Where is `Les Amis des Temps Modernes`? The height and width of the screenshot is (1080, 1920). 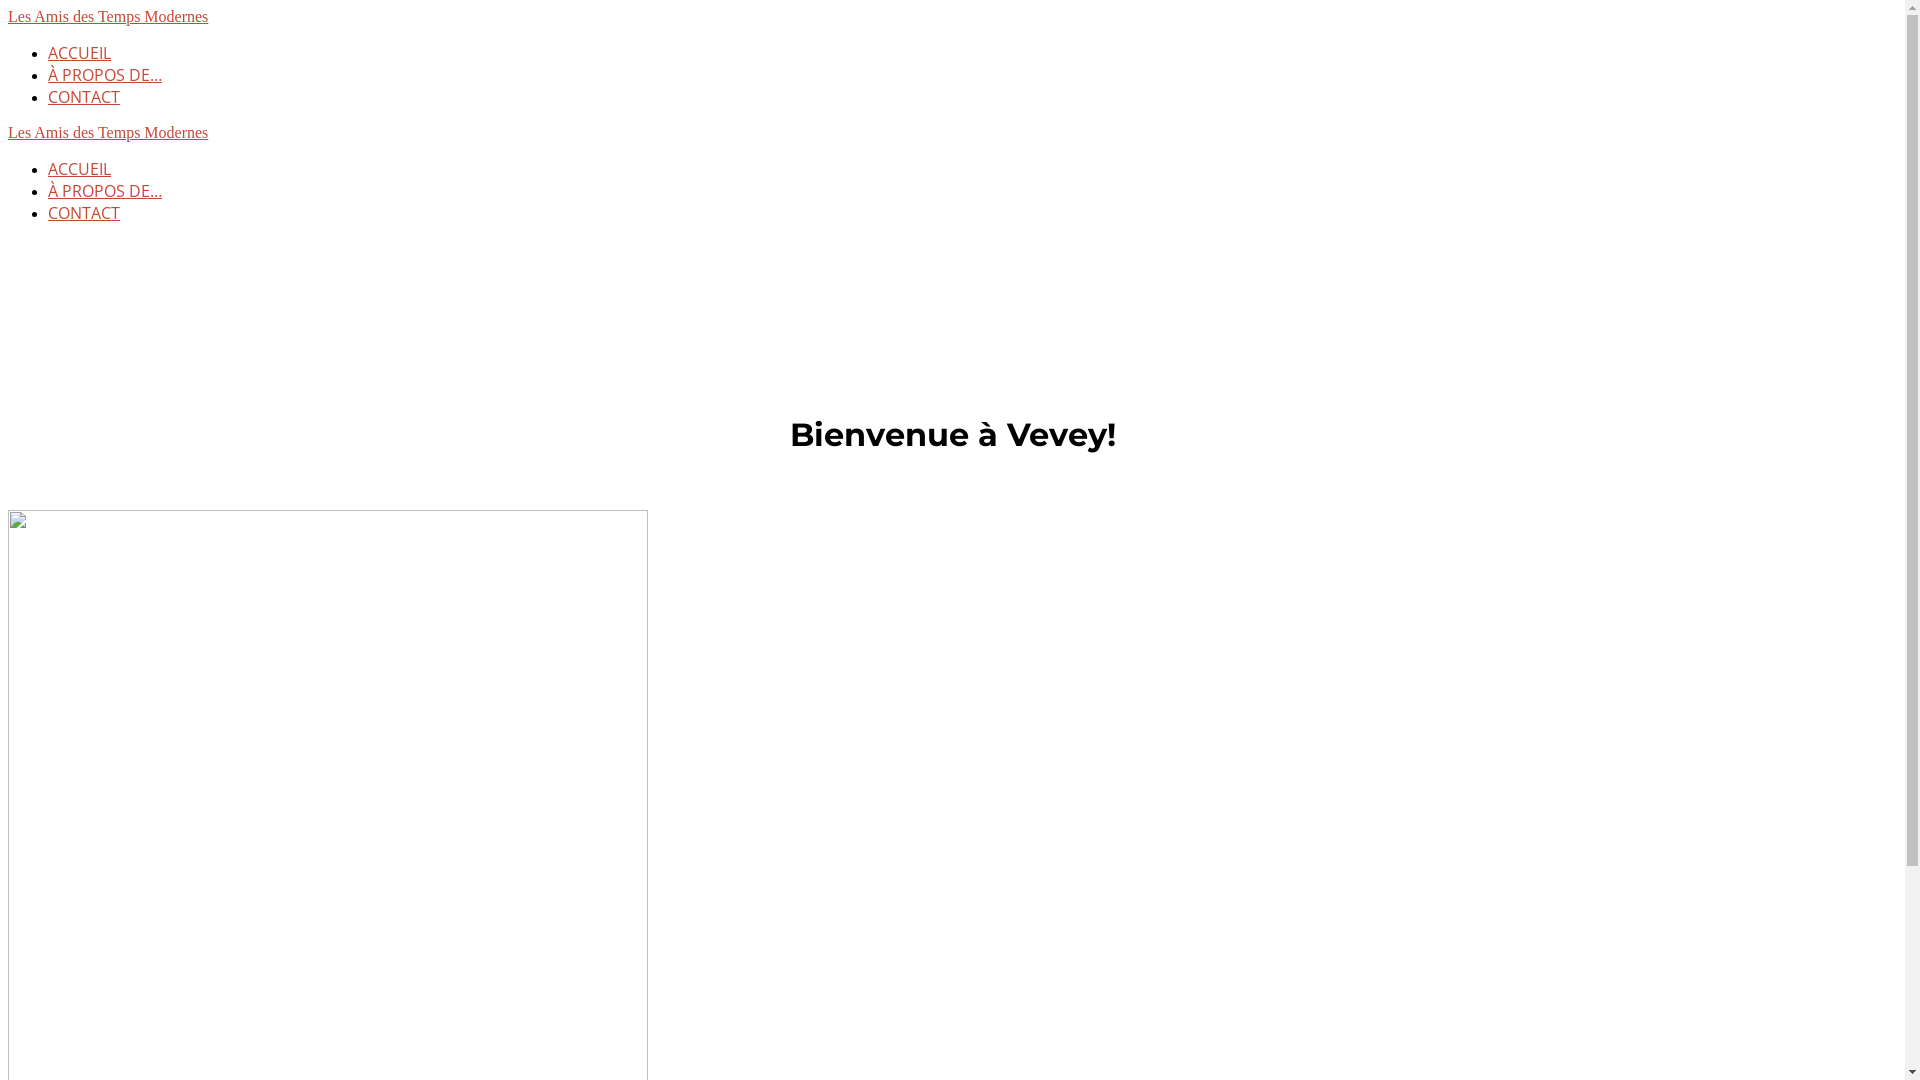 Les Amis des Temps Modernes is located at coordinates (108, 16).